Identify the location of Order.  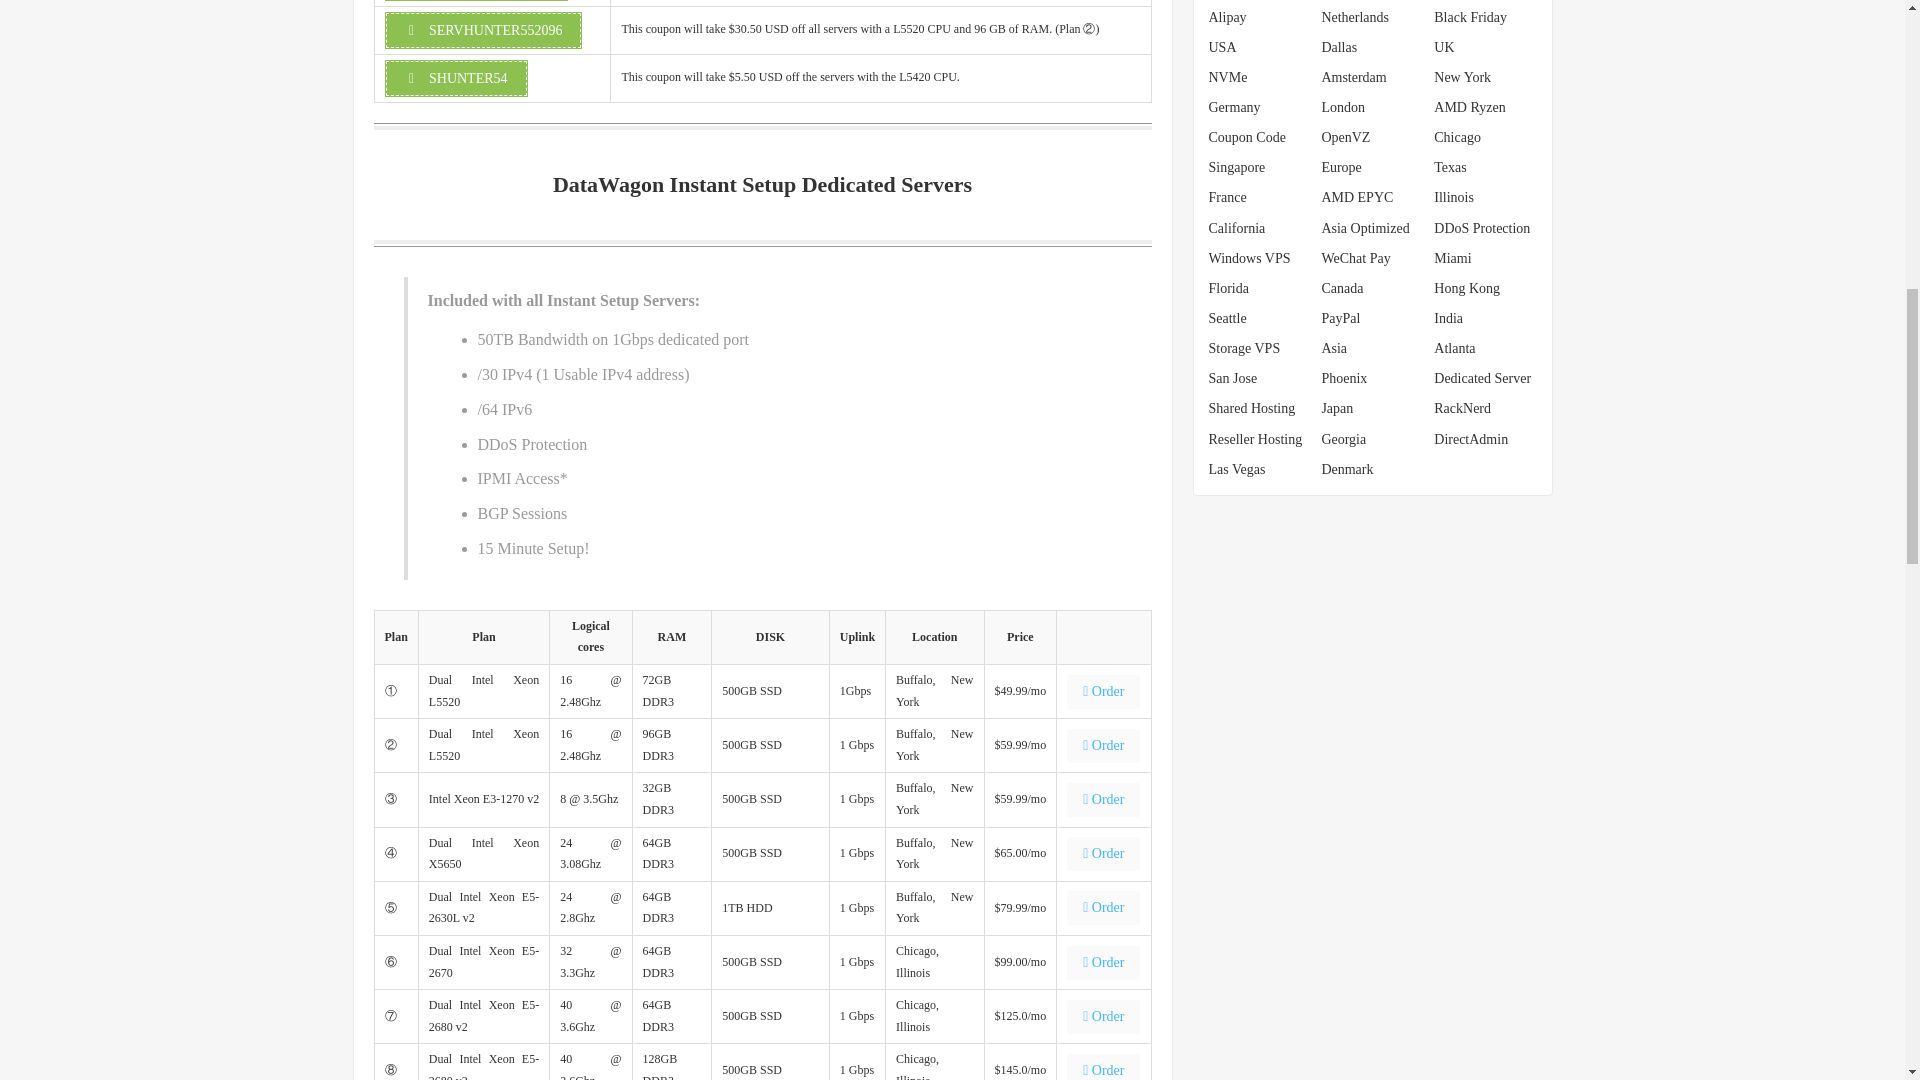
(1104, 854).